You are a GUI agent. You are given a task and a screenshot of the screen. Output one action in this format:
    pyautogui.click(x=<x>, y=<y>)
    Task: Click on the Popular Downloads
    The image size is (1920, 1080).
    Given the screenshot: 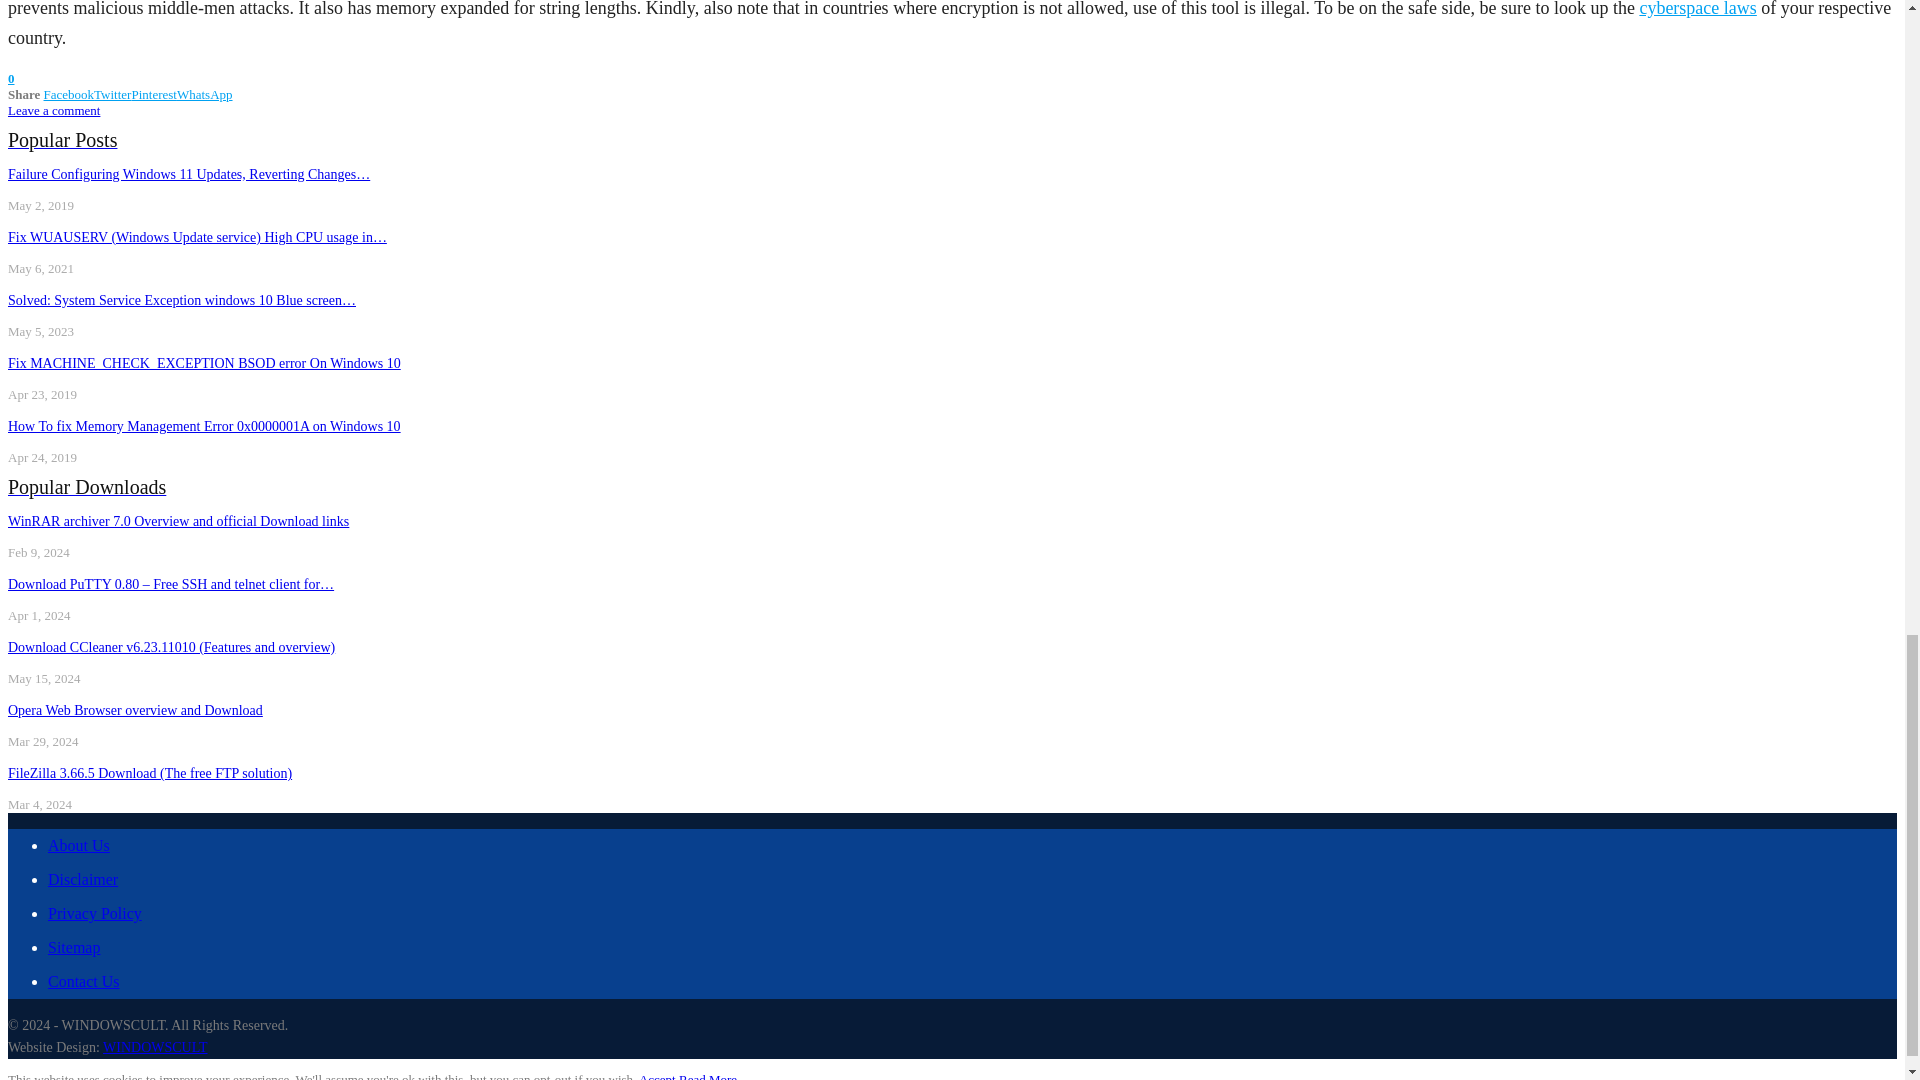 What is the action you would take?
    pyautogui.click(x=86, y=488)
    